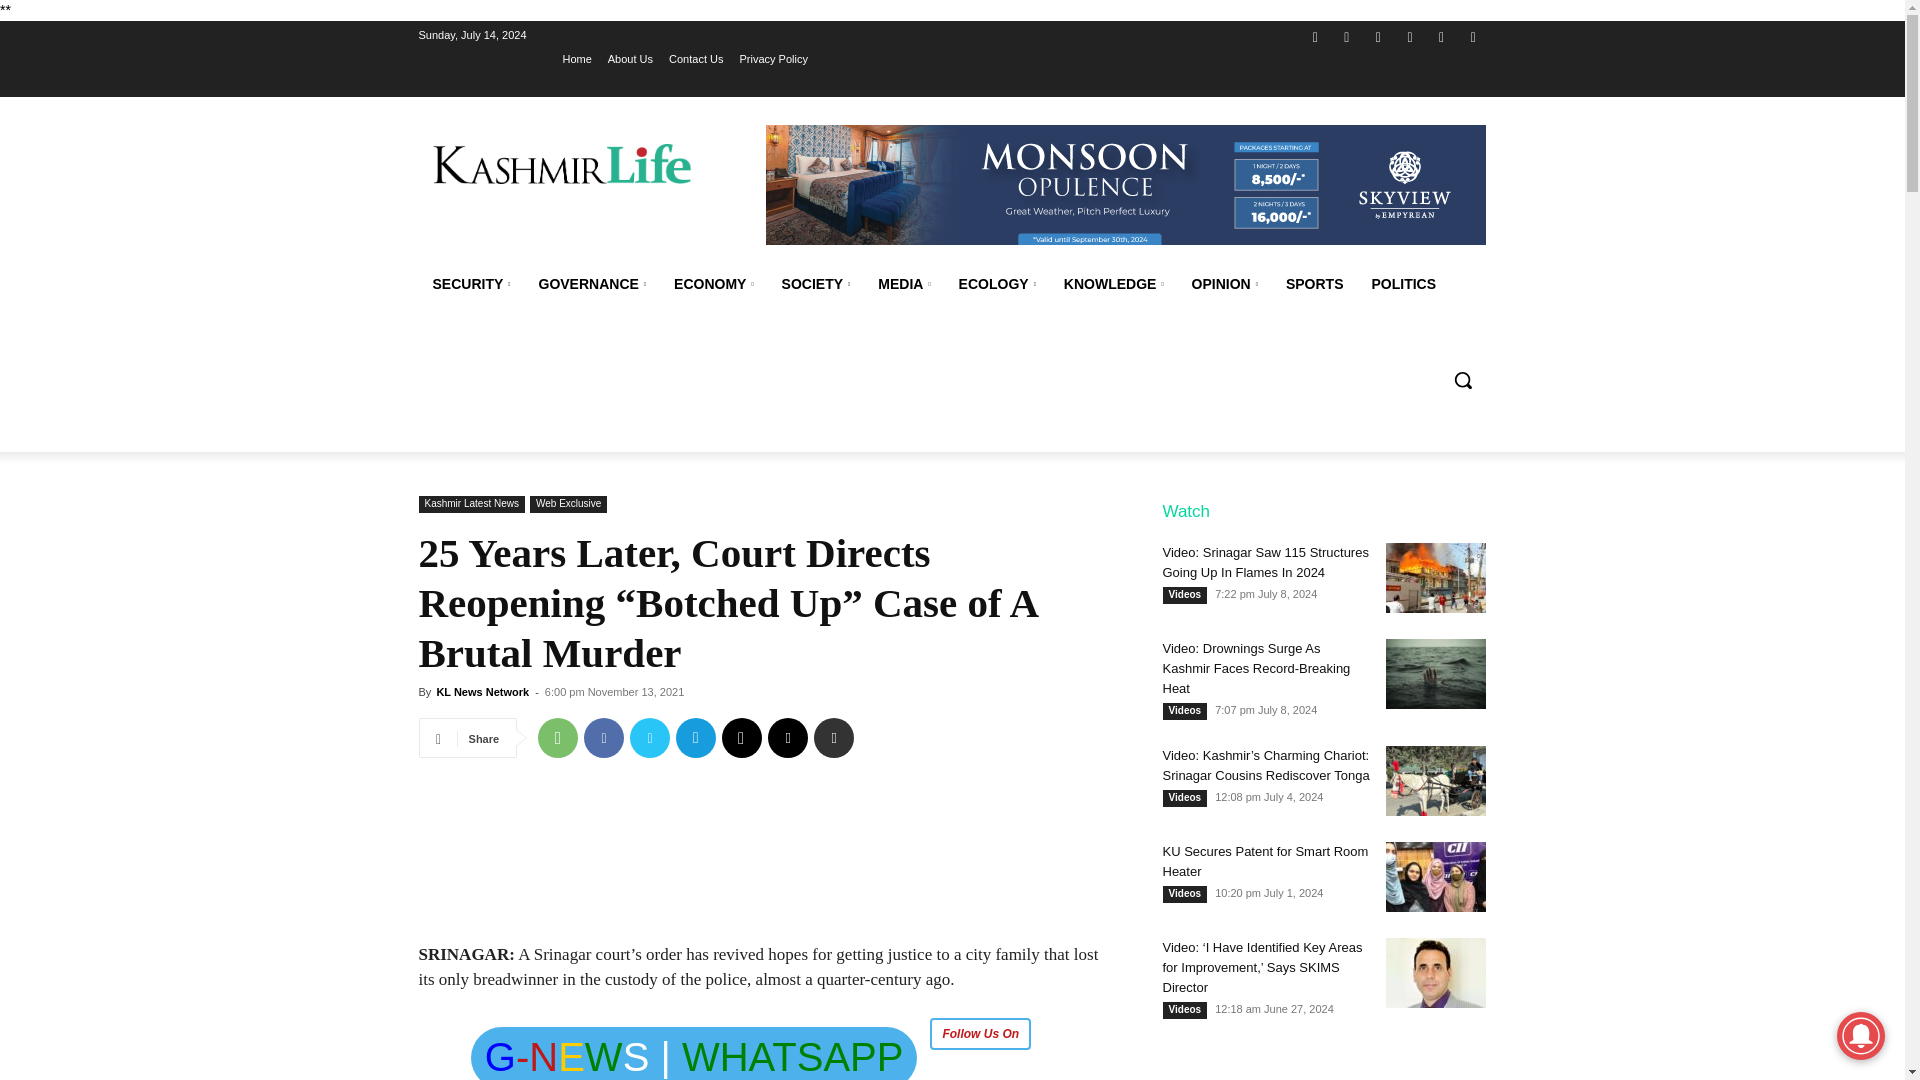  Describe the element at coordinates (1348, 36) in the screenshot. I see `Instagram` at that location.